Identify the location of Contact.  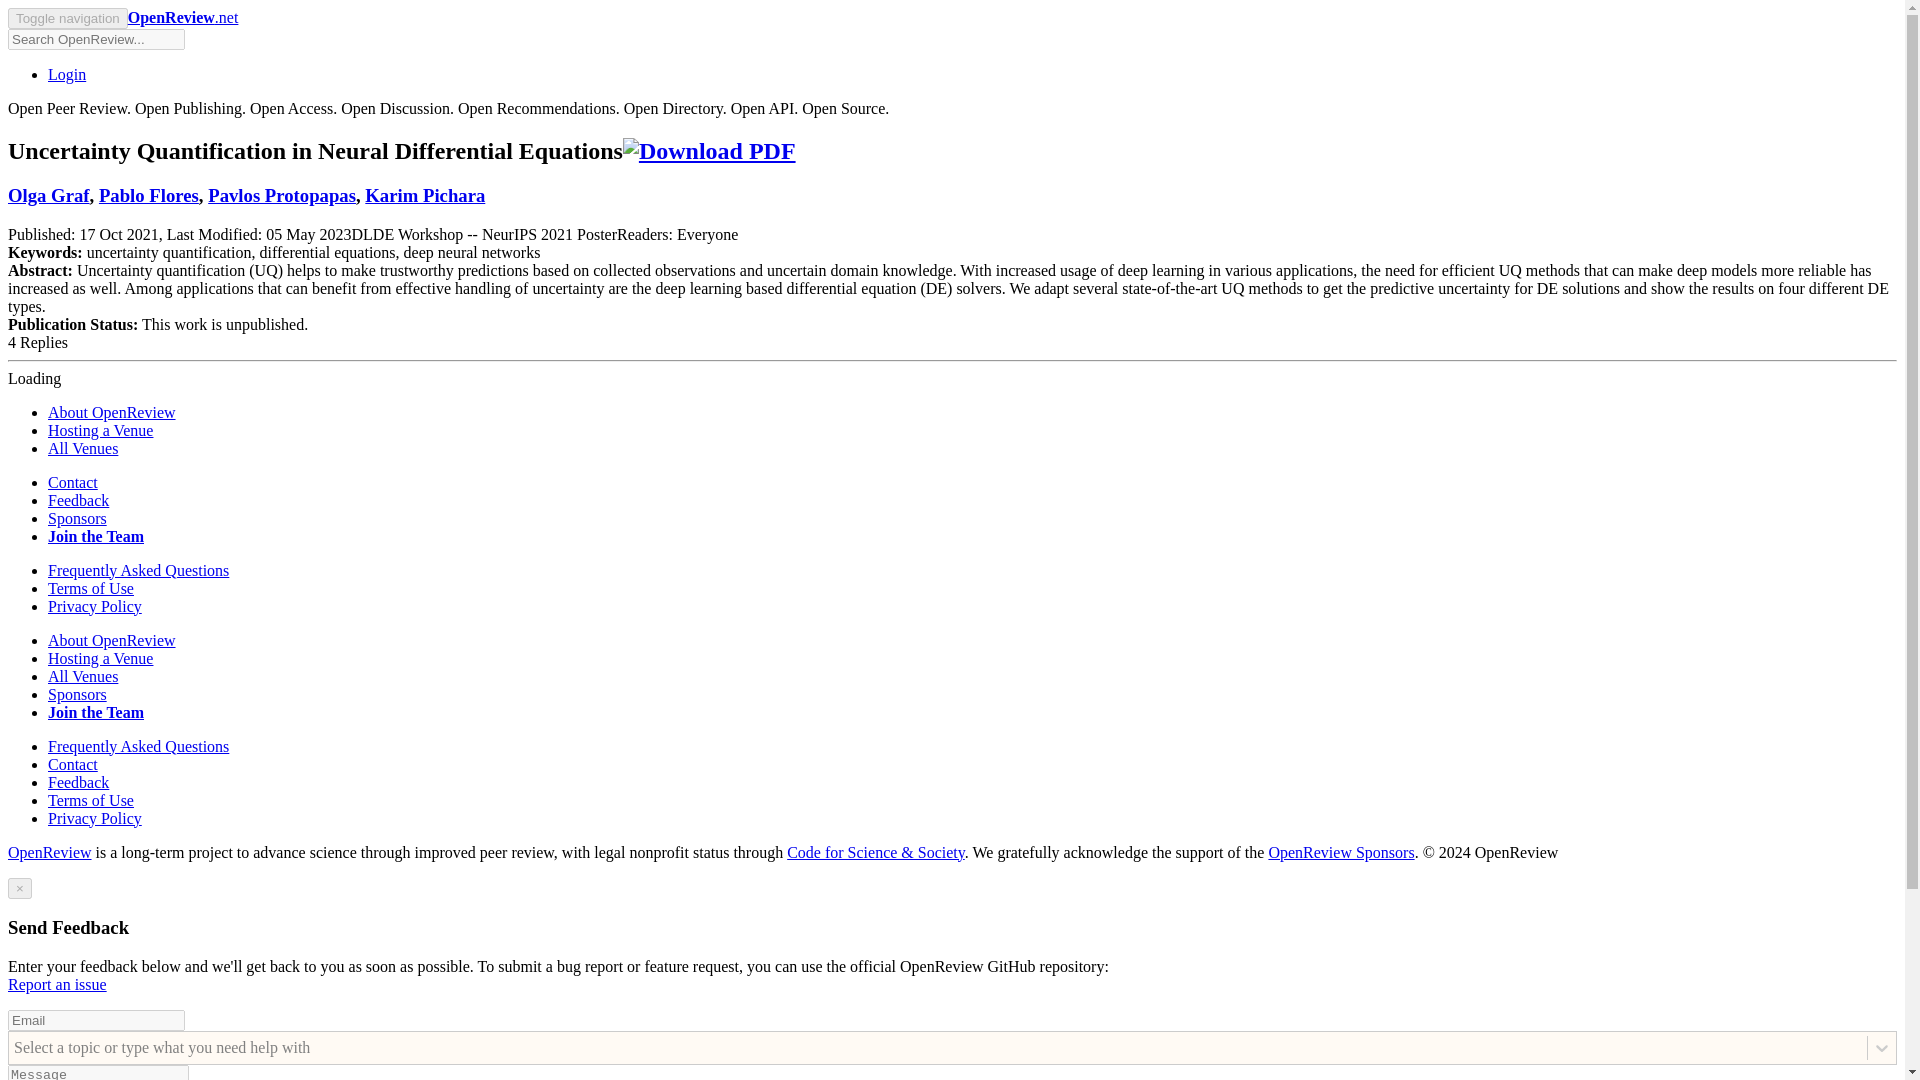
(72, 764).